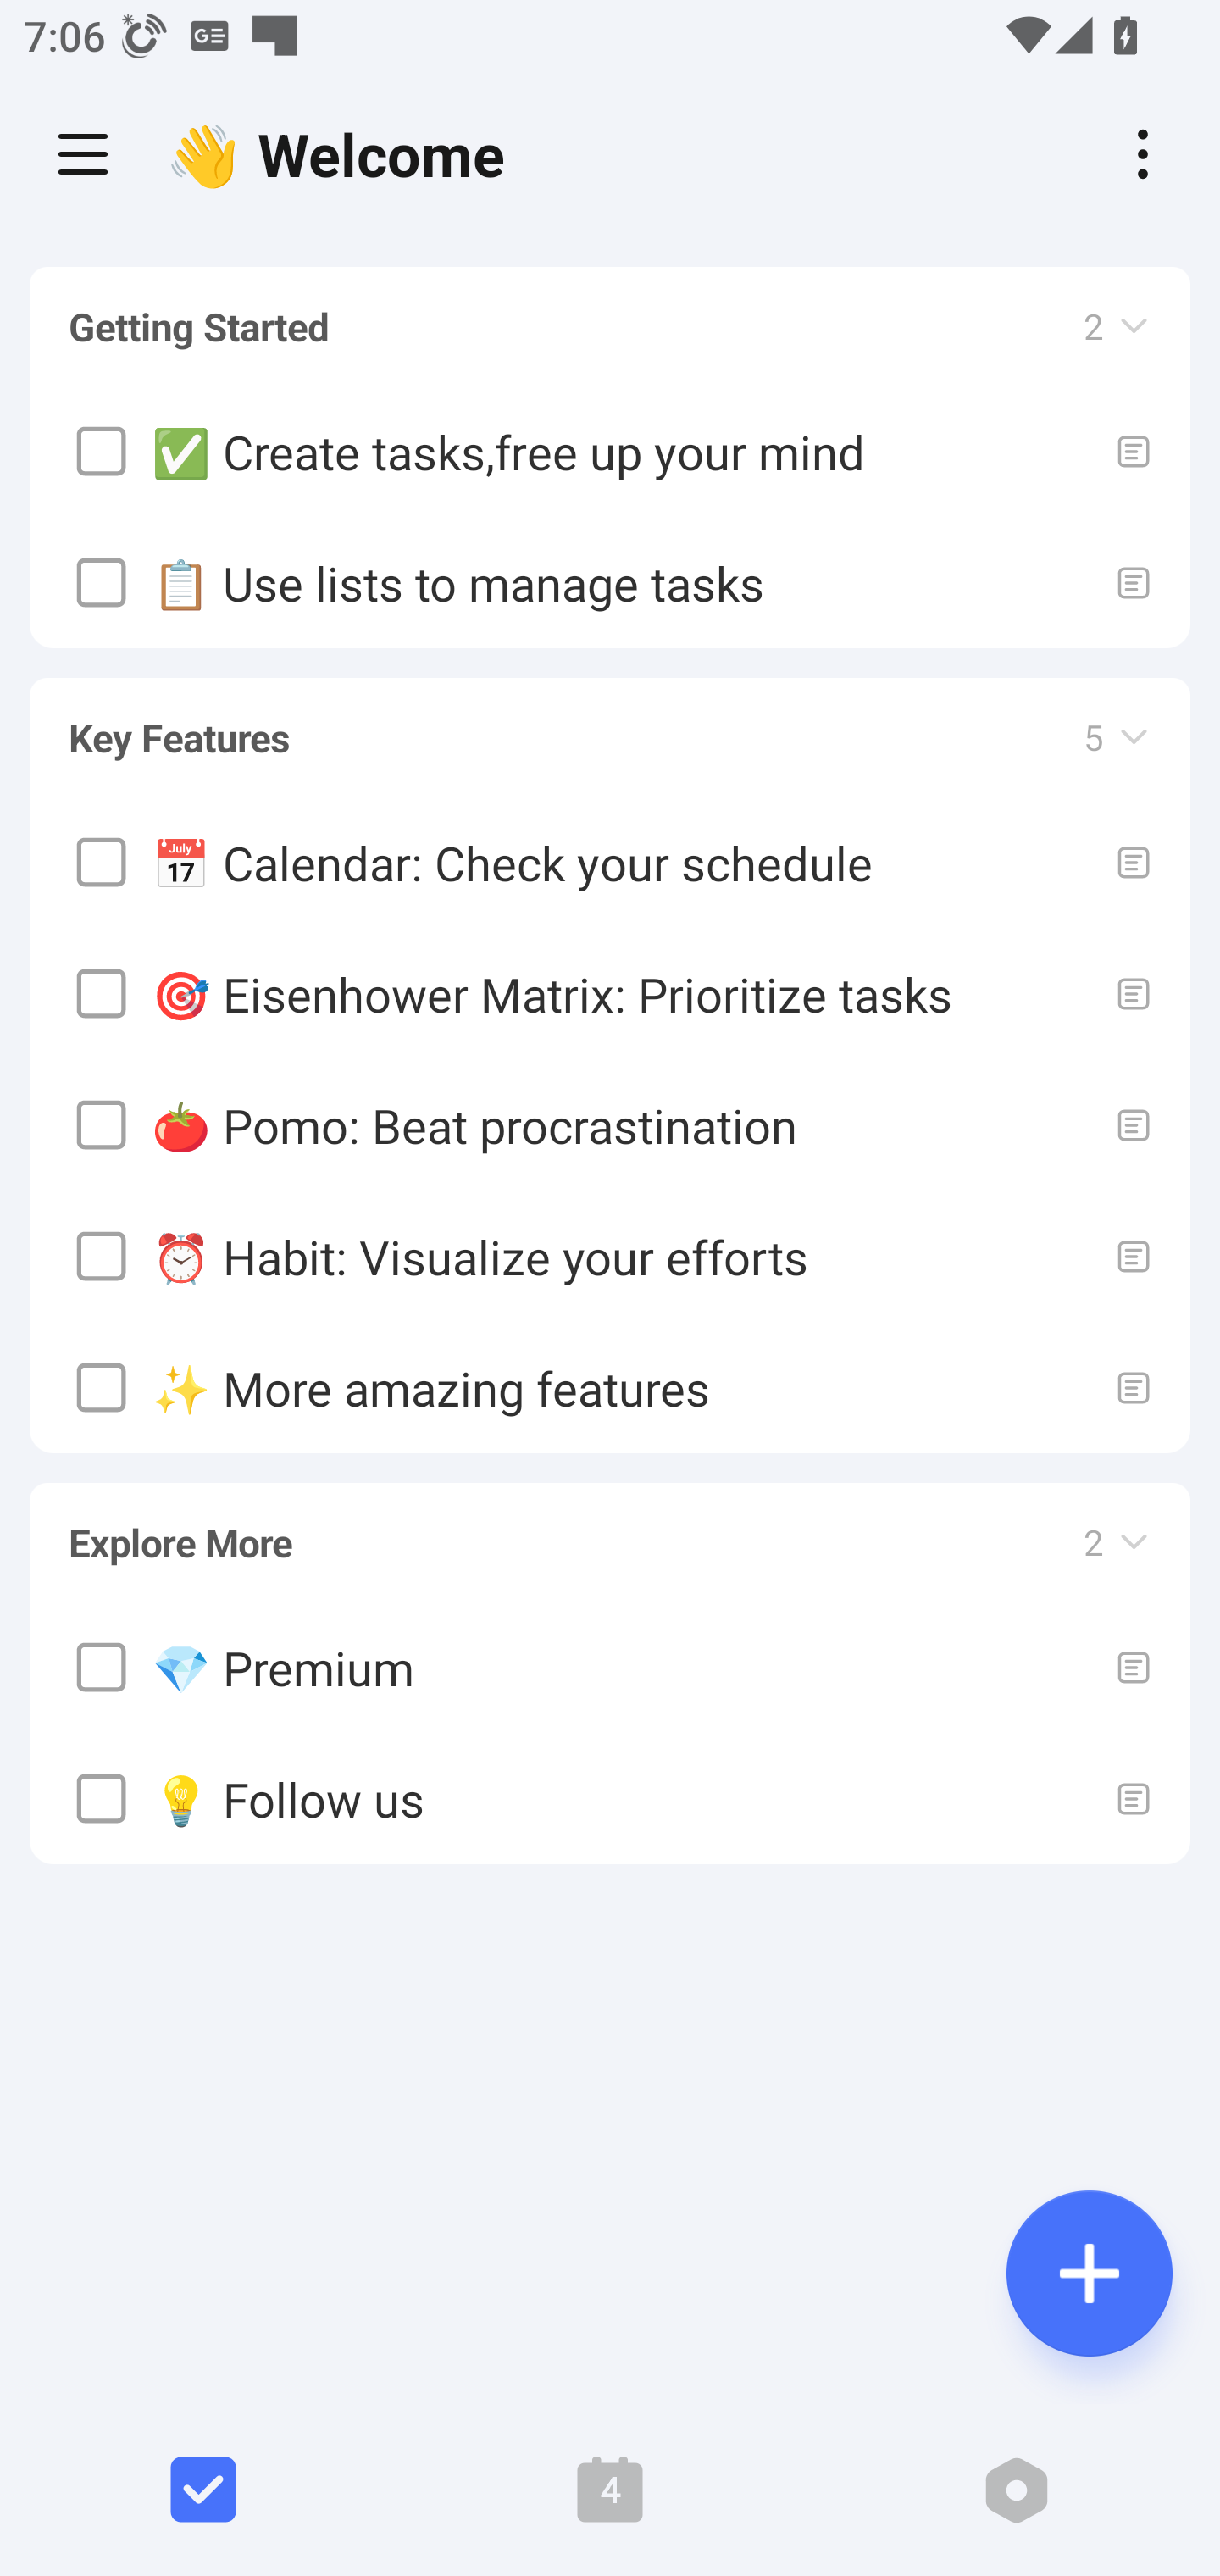 The width and height of the screenshot is (1220, 2576). Describe the element at coordinates (610, 993) in the screenshot. I see `🎯 Eisenhower Matrix: Prioritize tasks` at that location.